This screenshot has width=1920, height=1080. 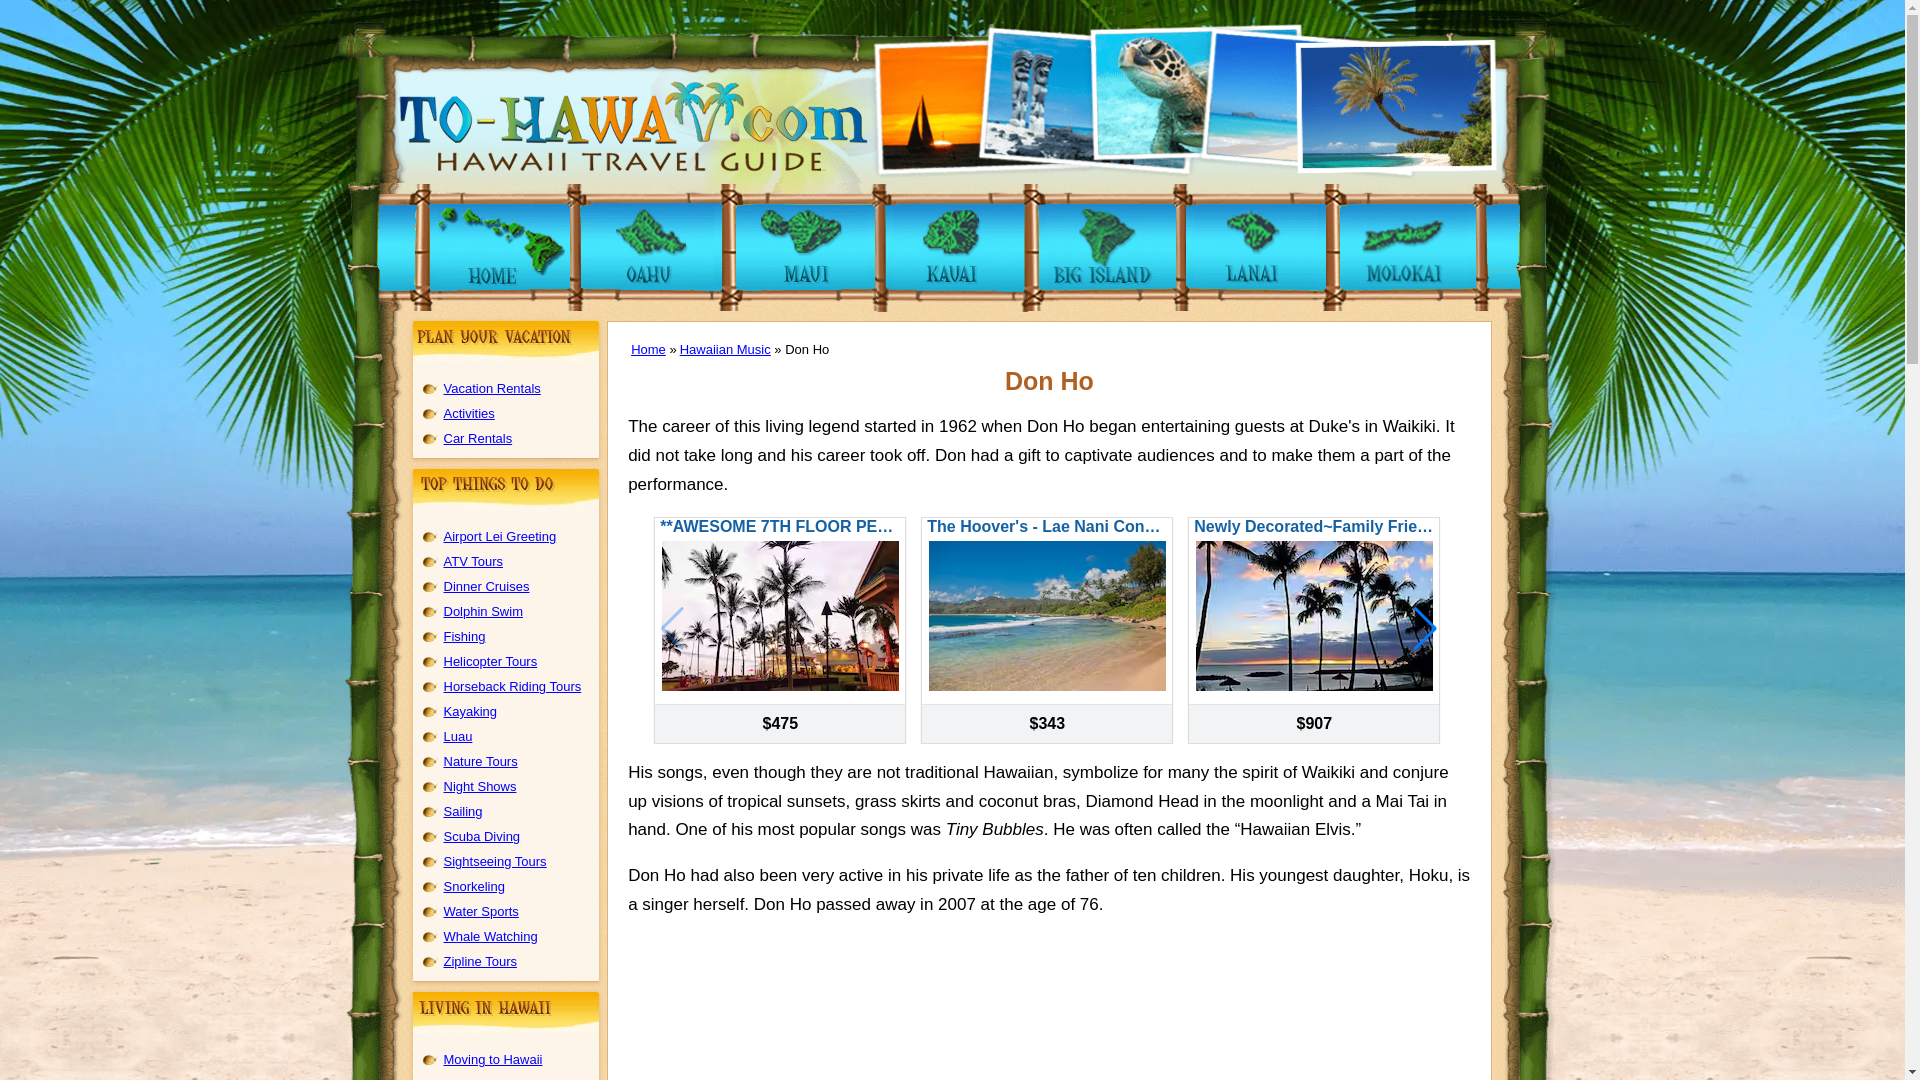 I want to click on Sightseeing Tours, so click(x=495, y=862).